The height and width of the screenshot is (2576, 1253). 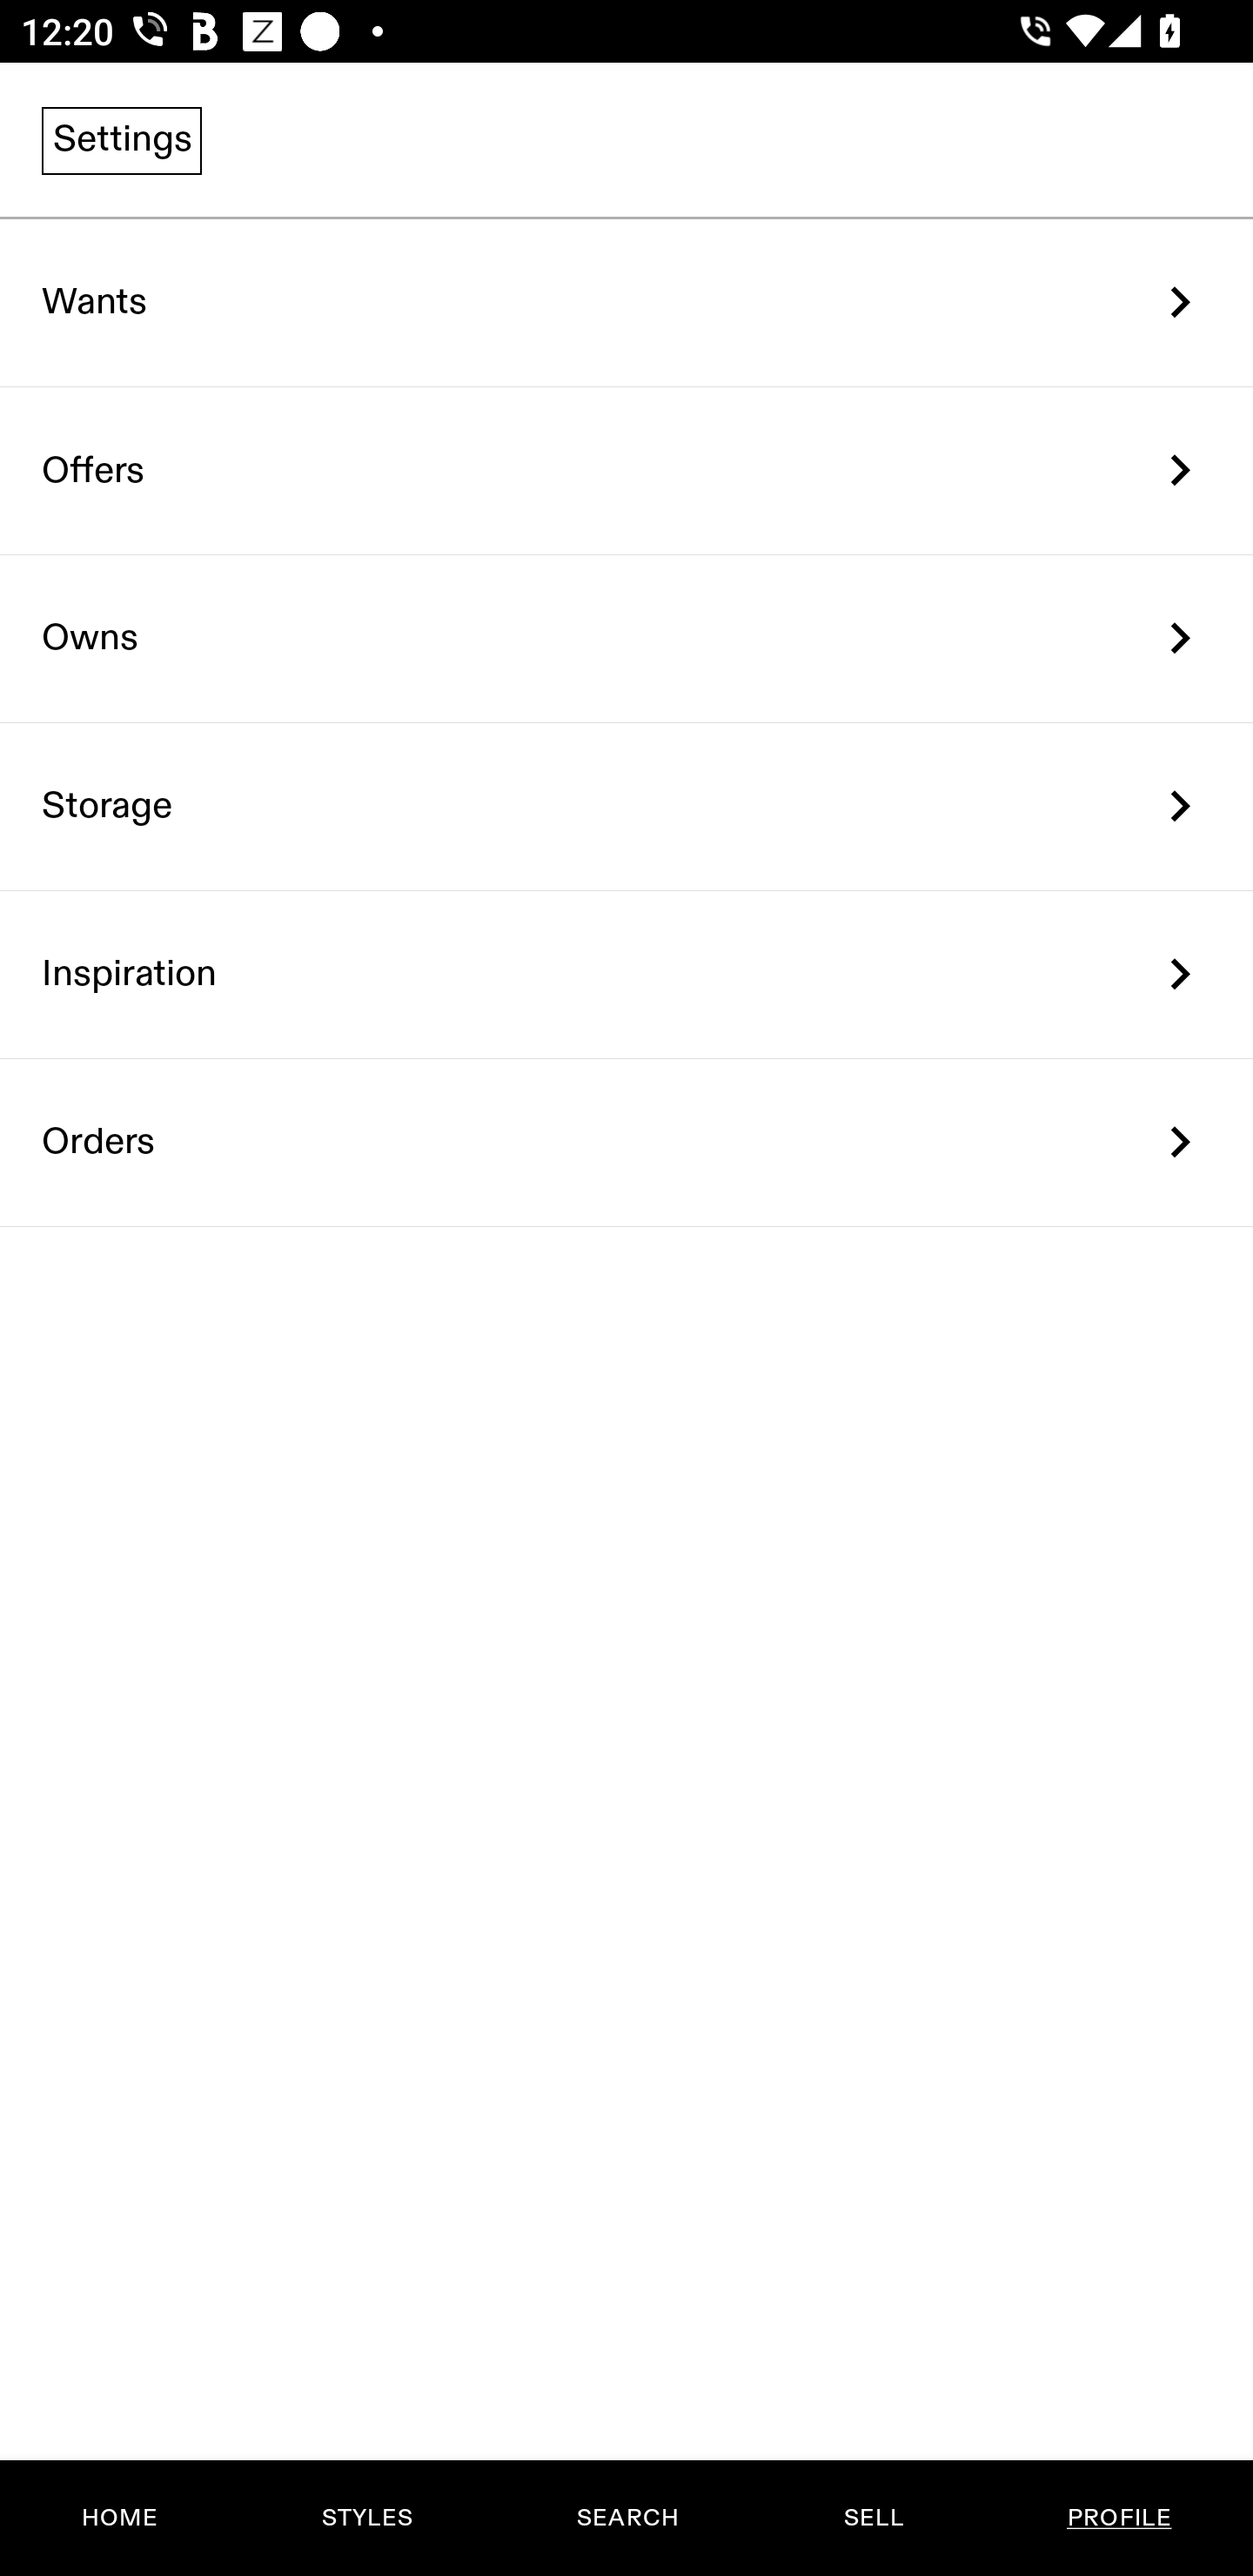 What do you see at coordinates (626, 1142) in the screenshot?
I see `Orders` at bounding box center [626, 1142].